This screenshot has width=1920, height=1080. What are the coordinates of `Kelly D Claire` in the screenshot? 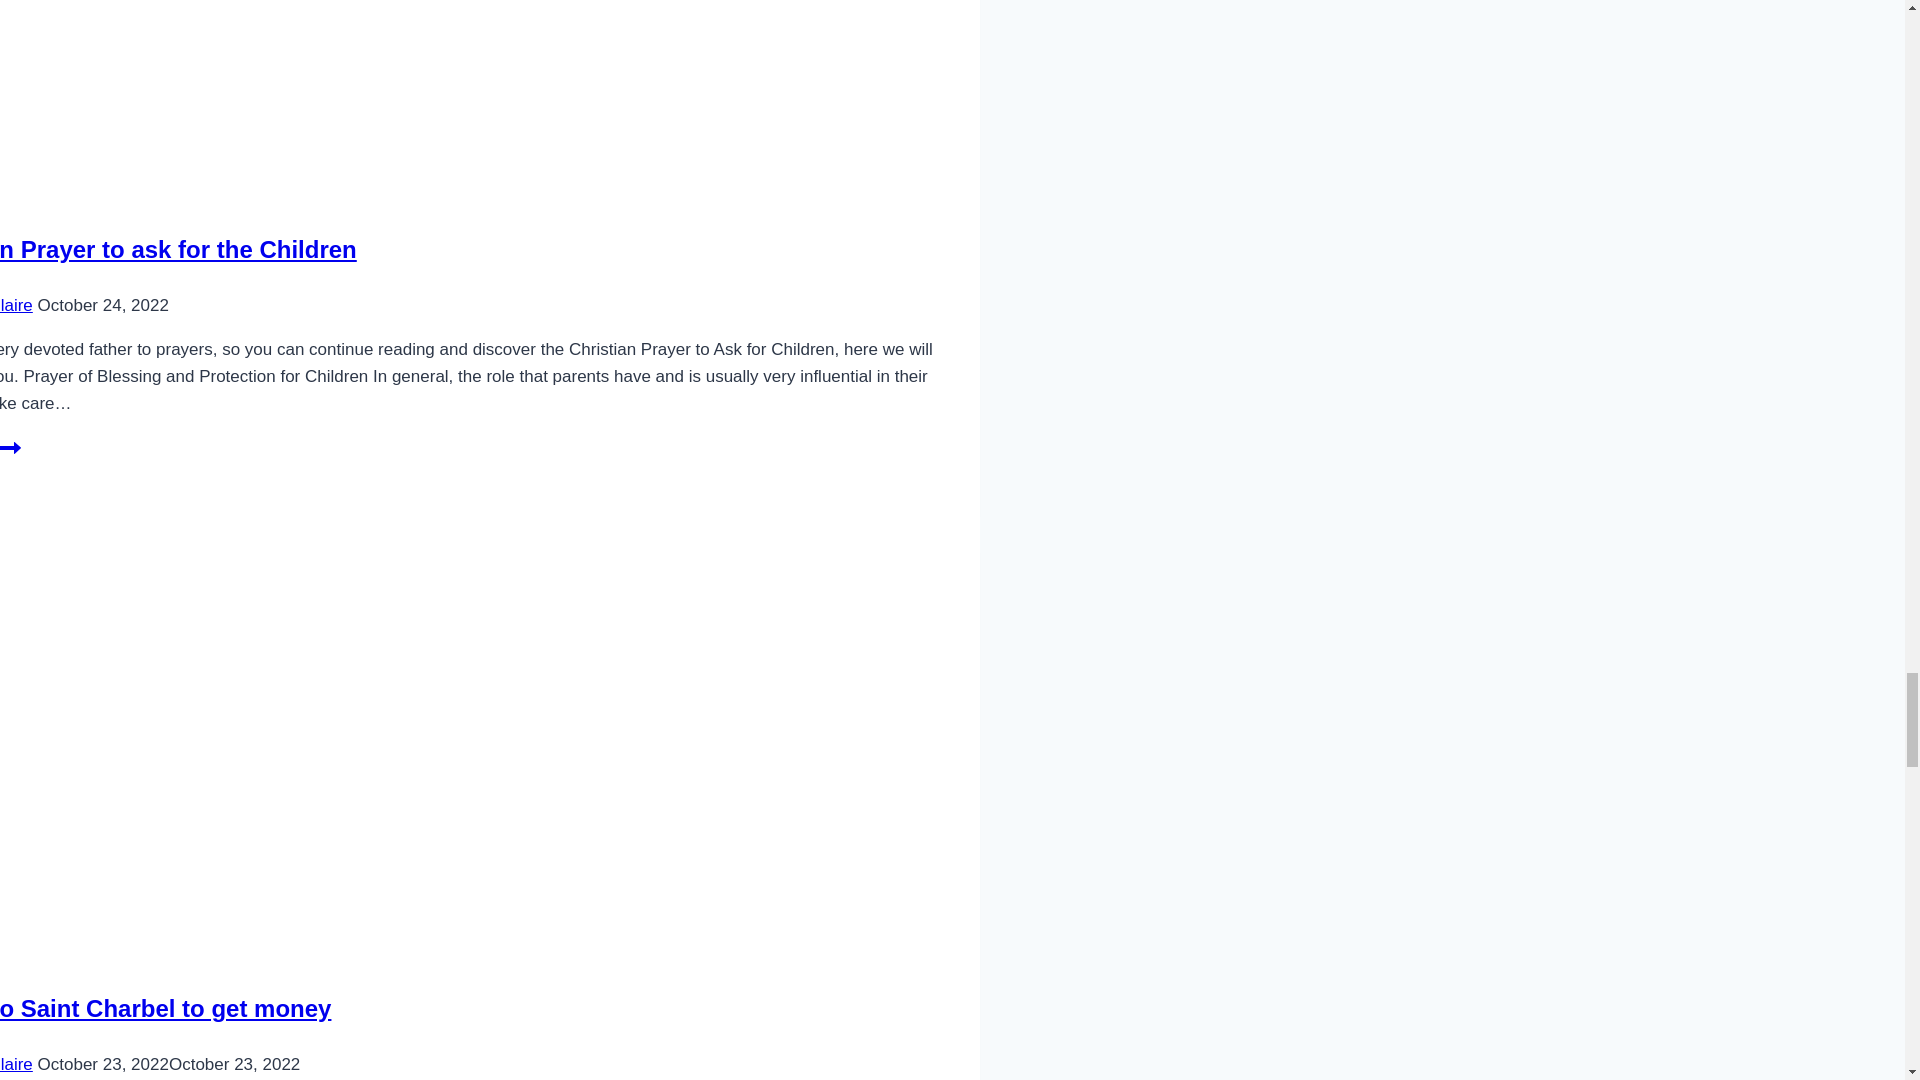 It's located at (16, 305).